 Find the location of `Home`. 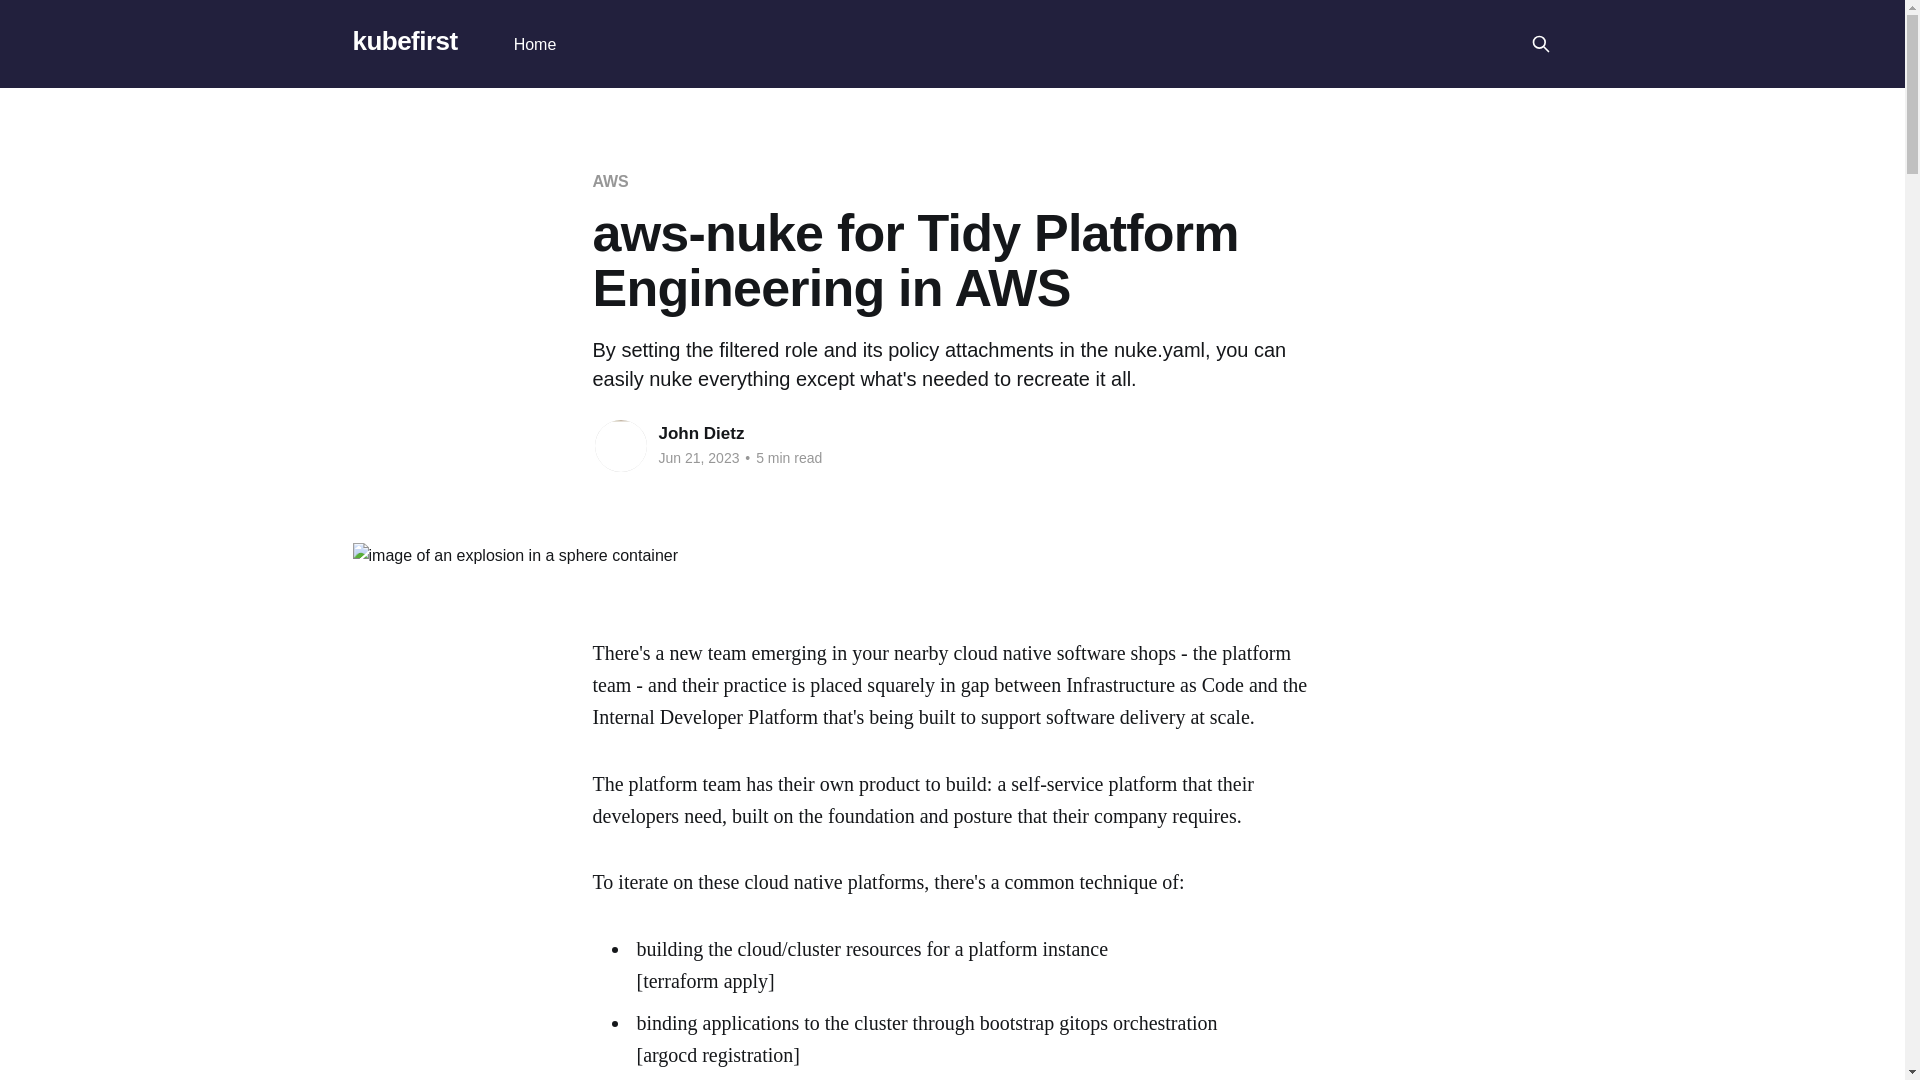

Home is located at coordinates (535, 44).